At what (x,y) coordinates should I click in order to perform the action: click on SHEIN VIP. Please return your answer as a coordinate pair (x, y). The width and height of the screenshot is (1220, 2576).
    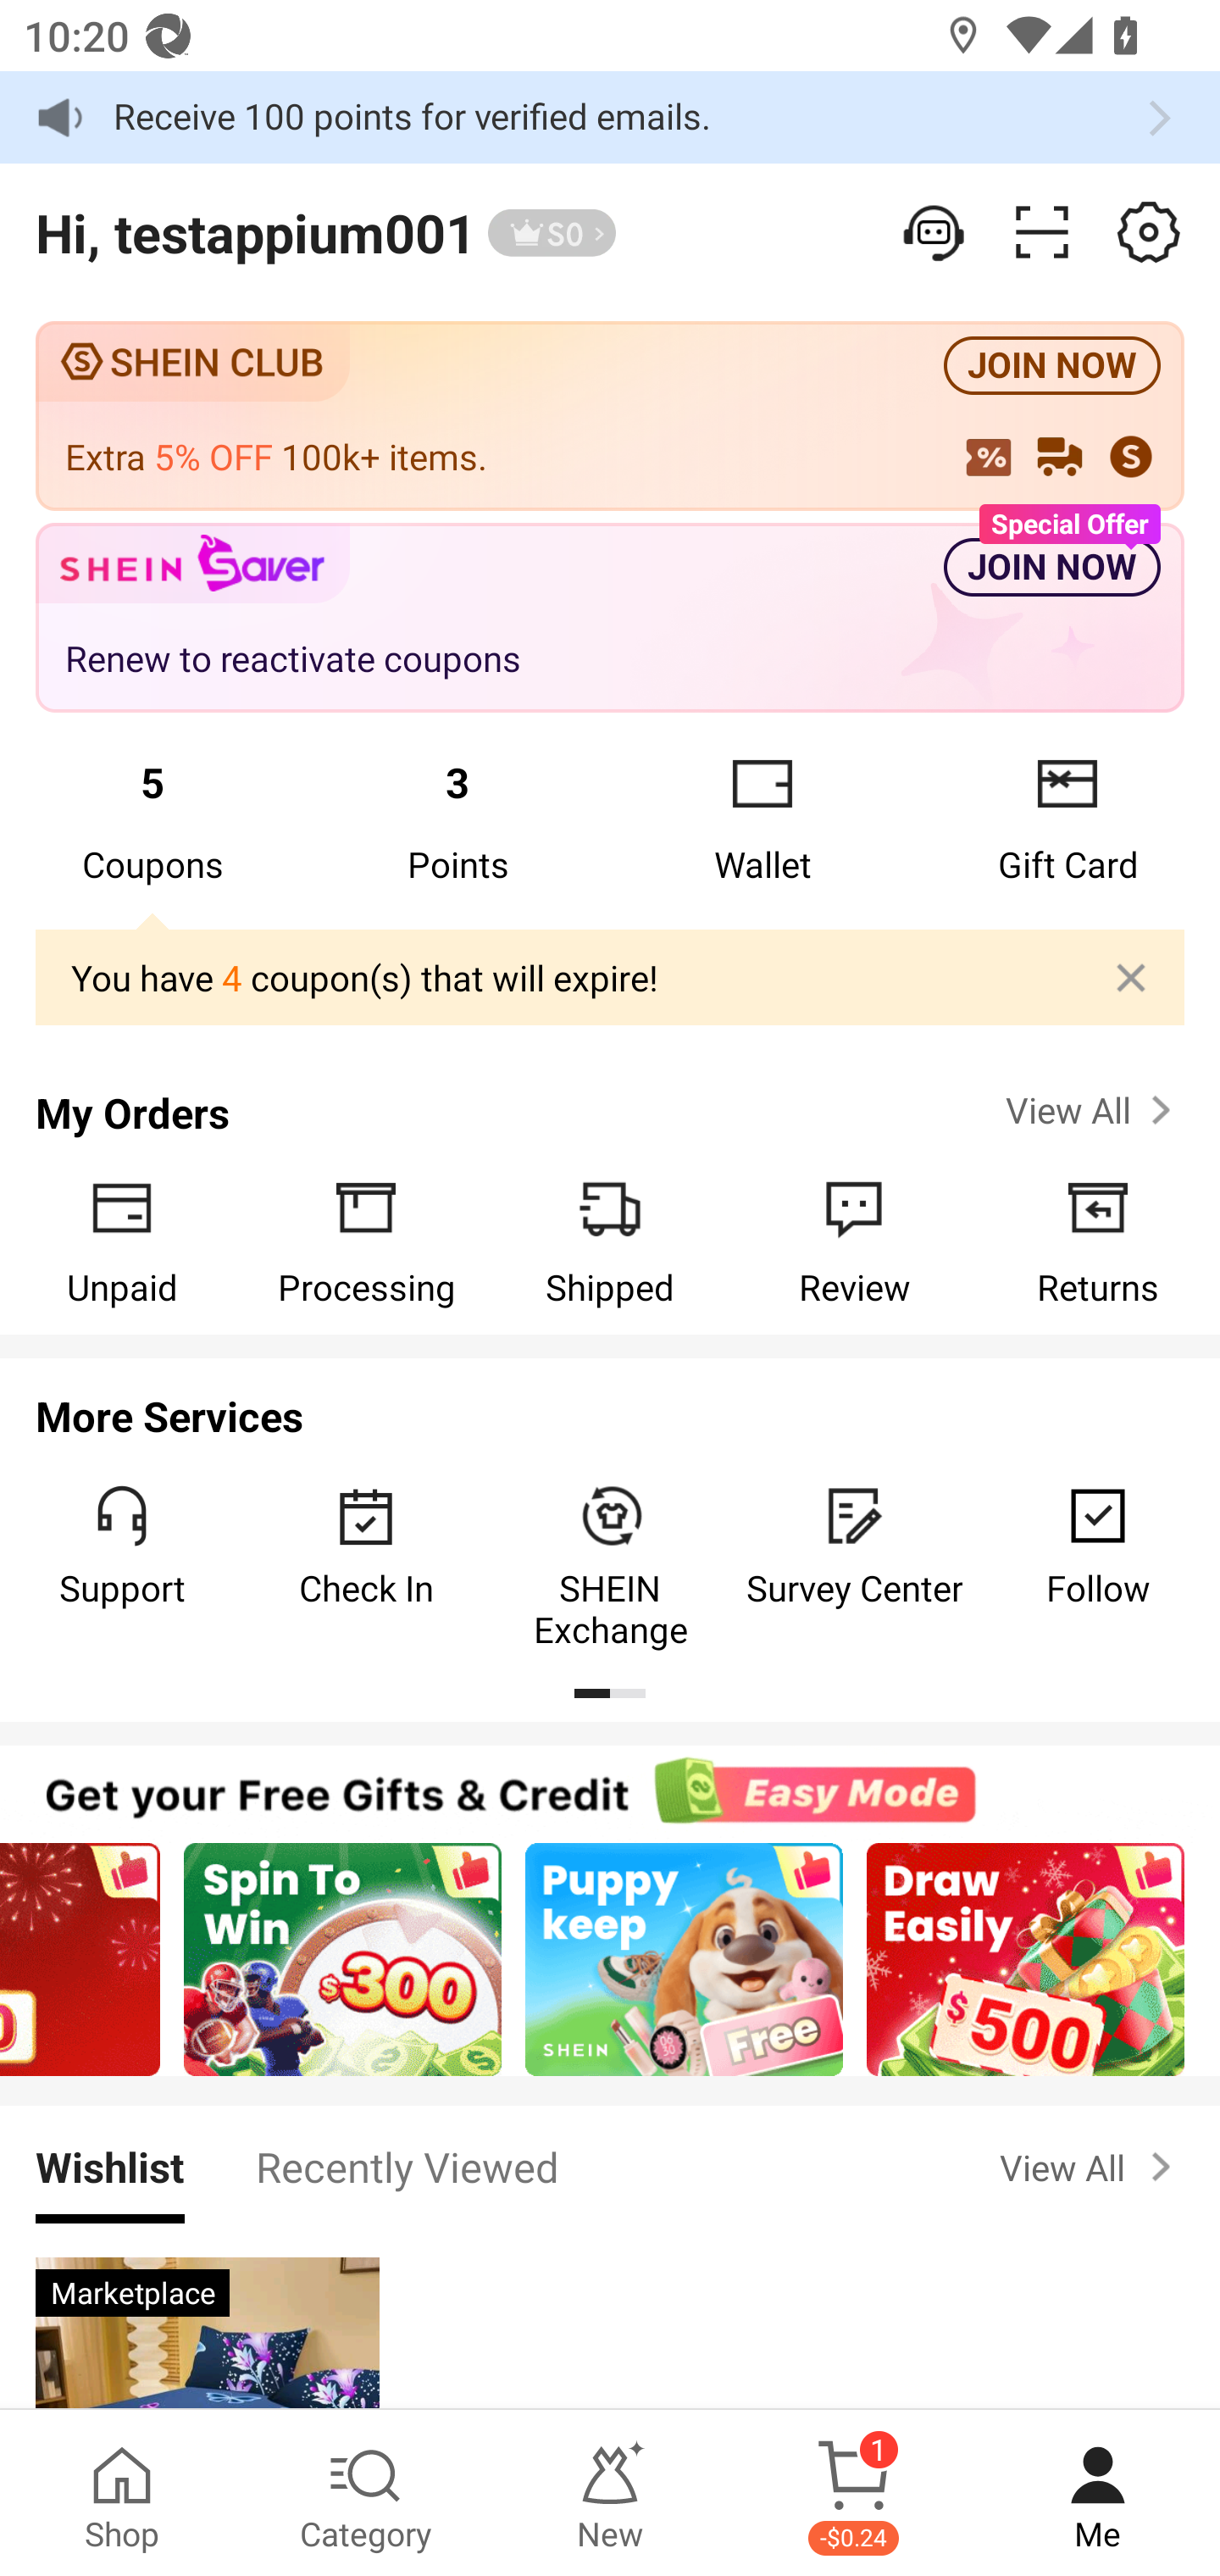
    Looking at the image, I should click on (552, 233).